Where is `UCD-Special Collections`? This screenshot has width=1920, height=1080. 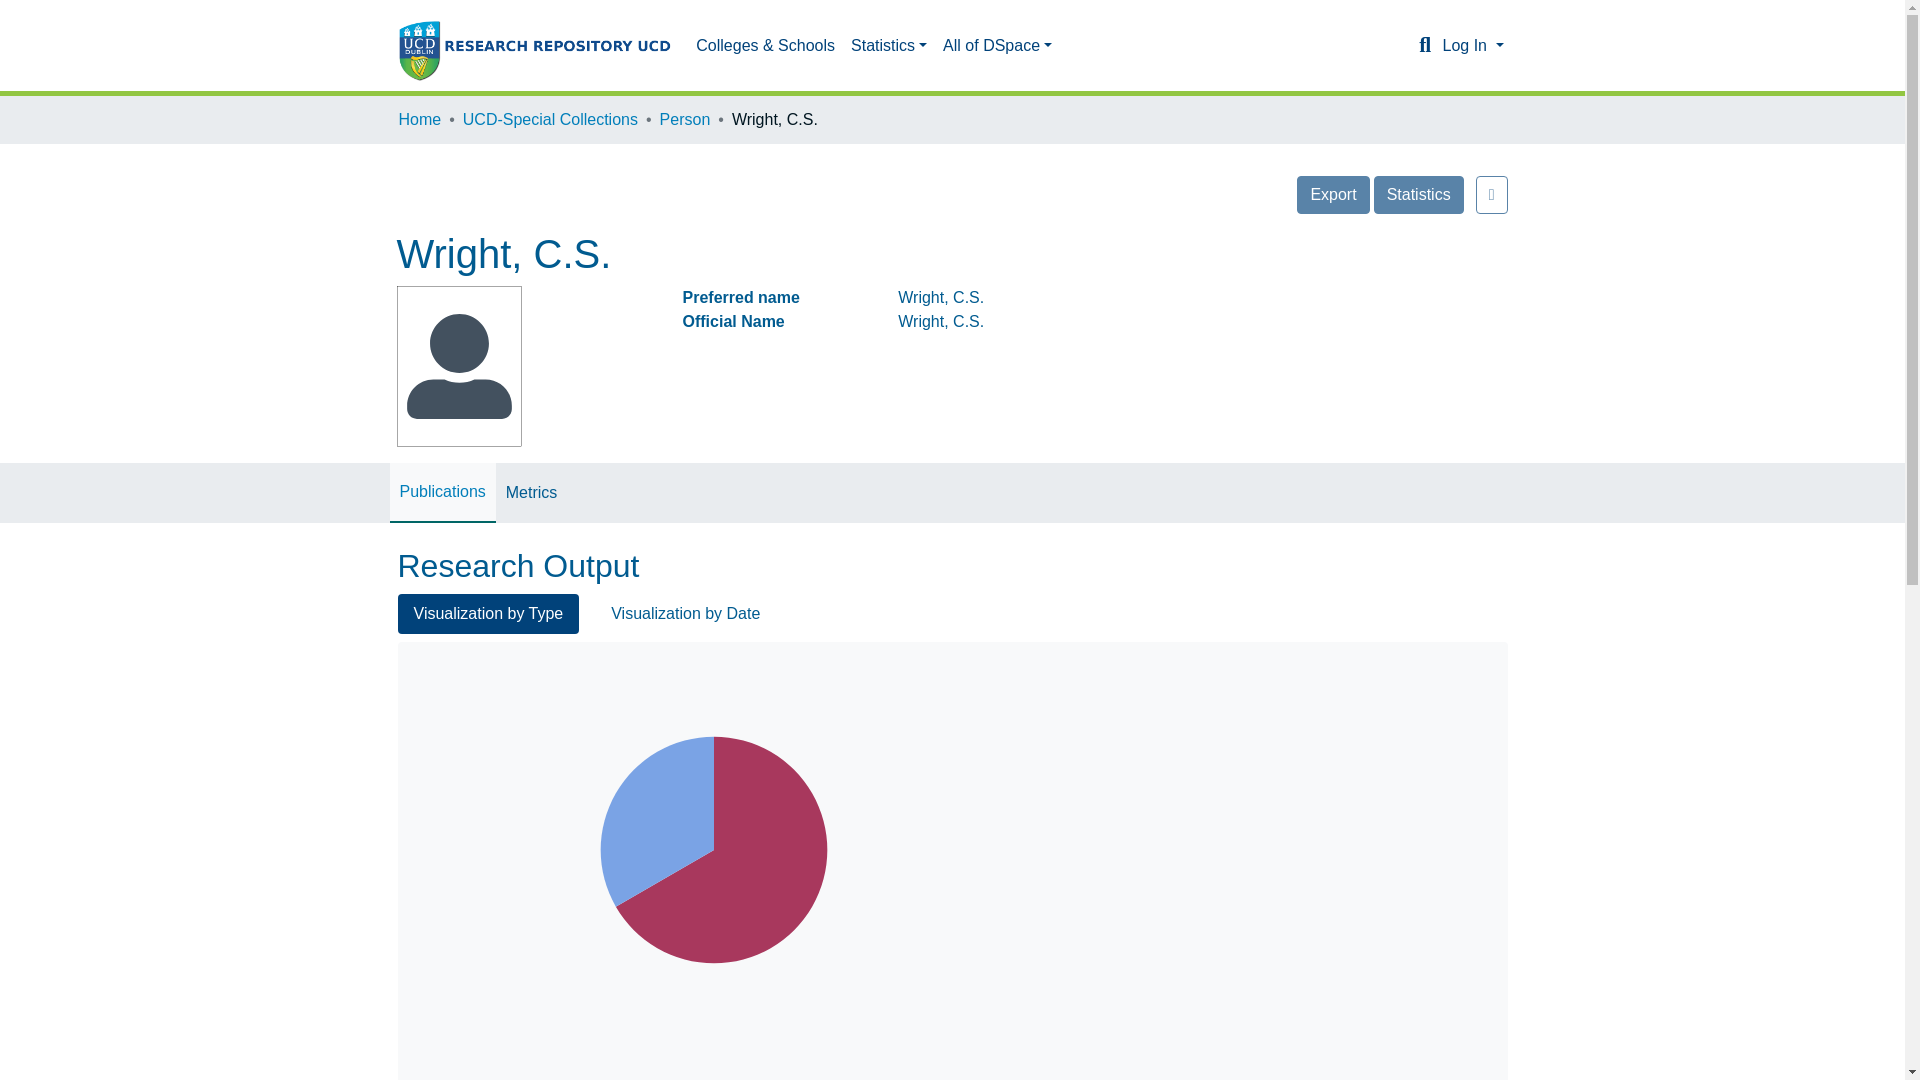 UCD-Special Collections is located at coordinates (550, 120).